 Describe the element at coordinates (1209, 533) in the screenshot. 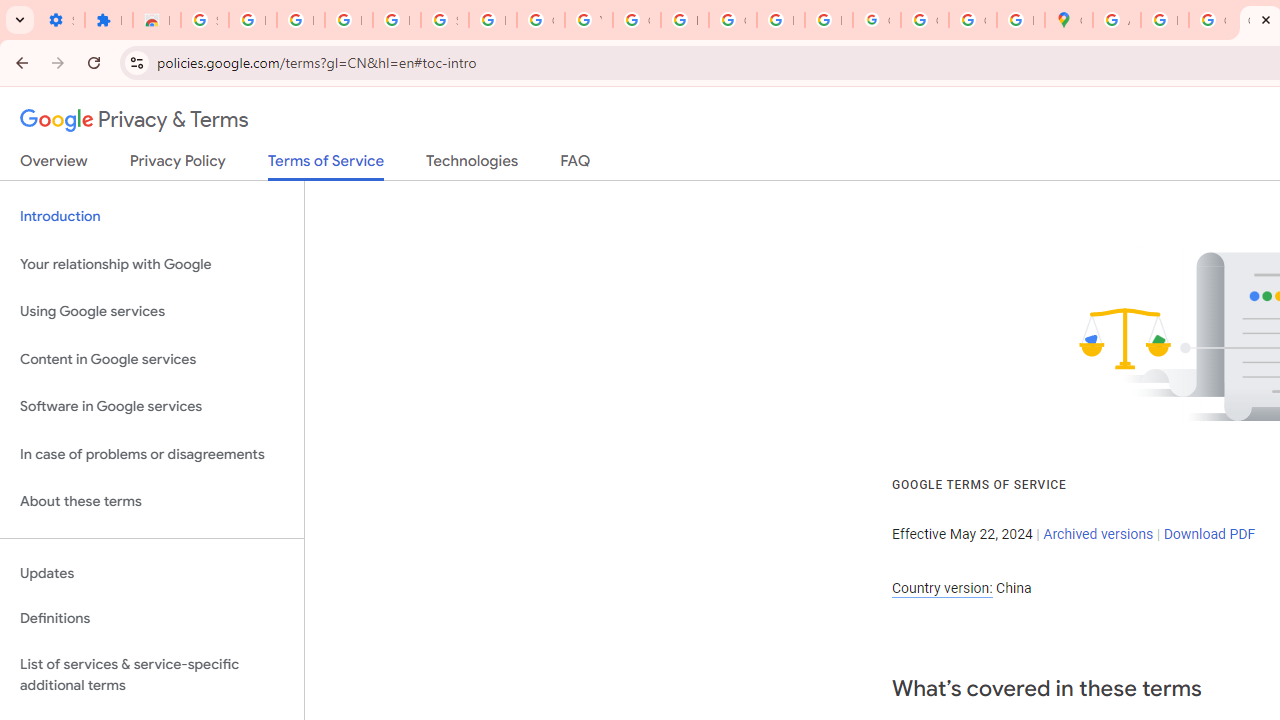

I see `Download PDF` at that location.